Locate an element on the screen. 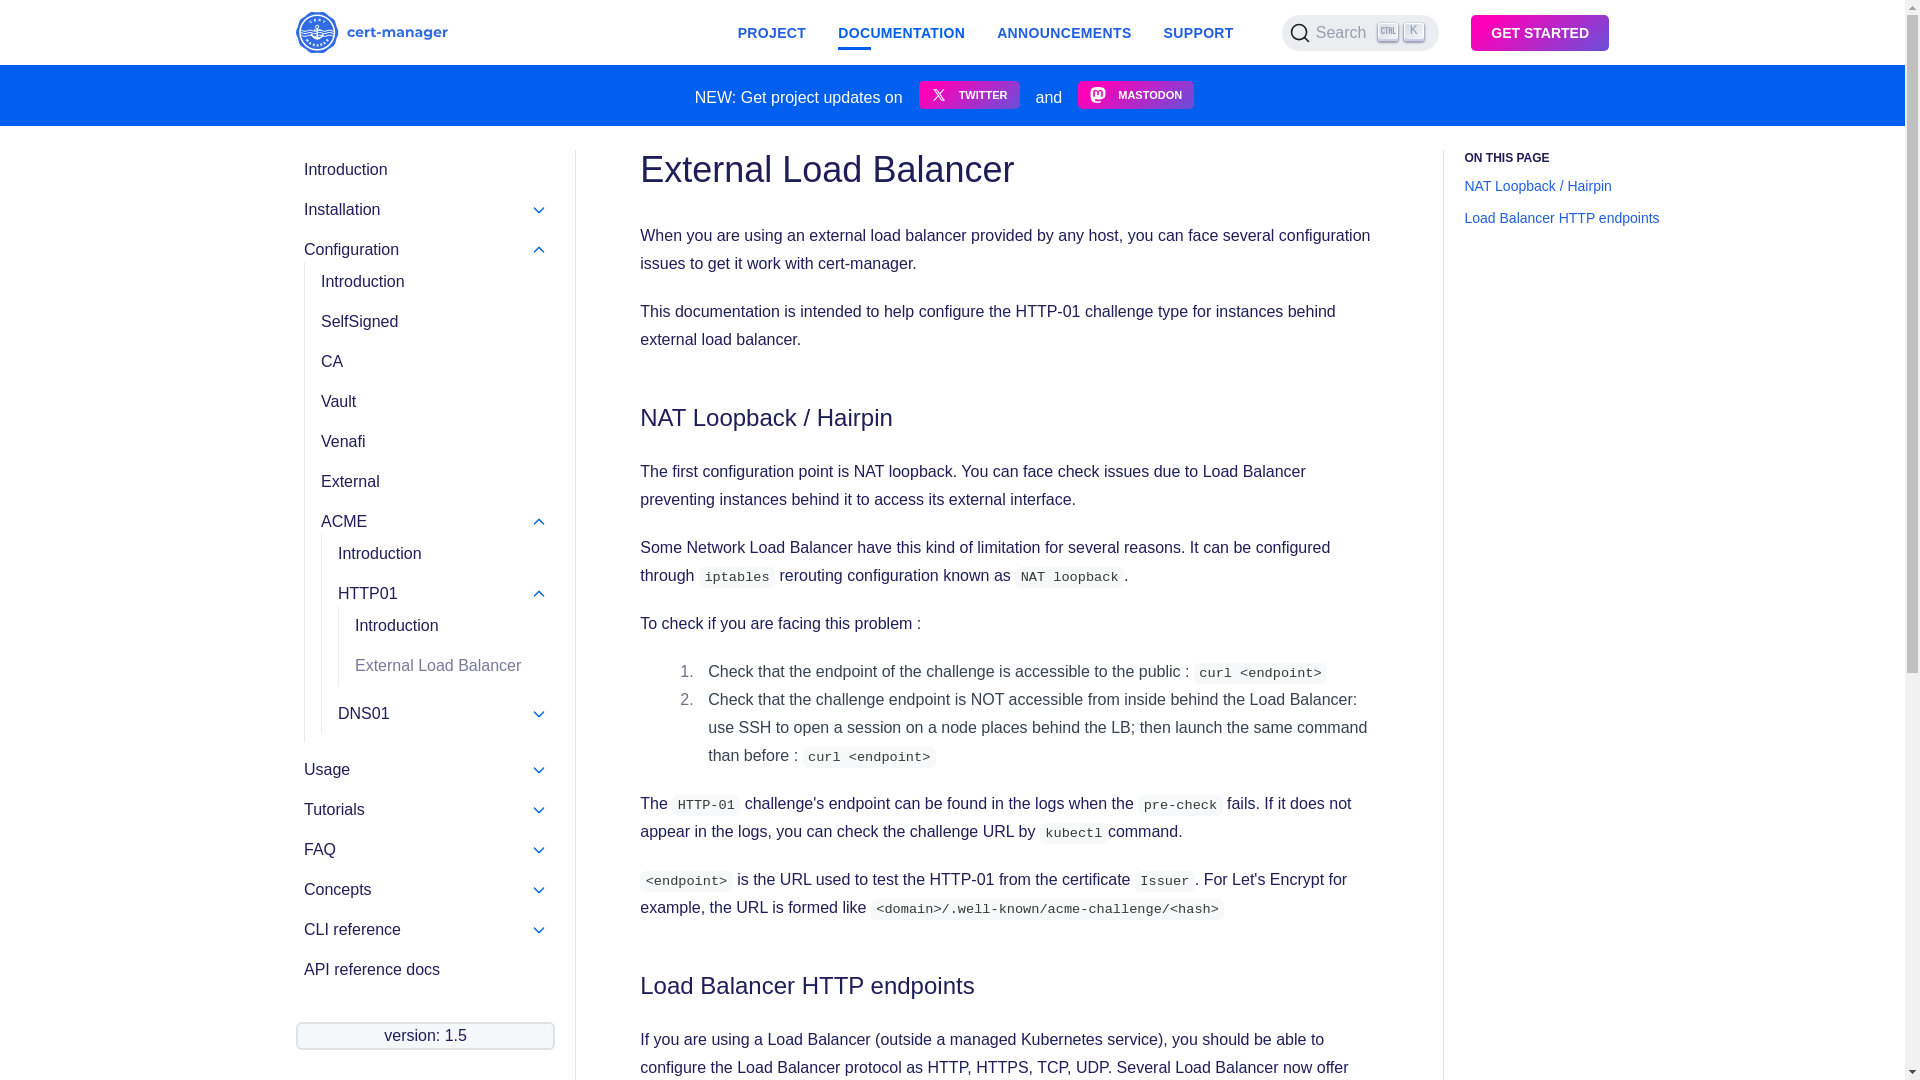 This screenshot has height=1080, width=1920. Configuration is located at coordinates (425, 250).